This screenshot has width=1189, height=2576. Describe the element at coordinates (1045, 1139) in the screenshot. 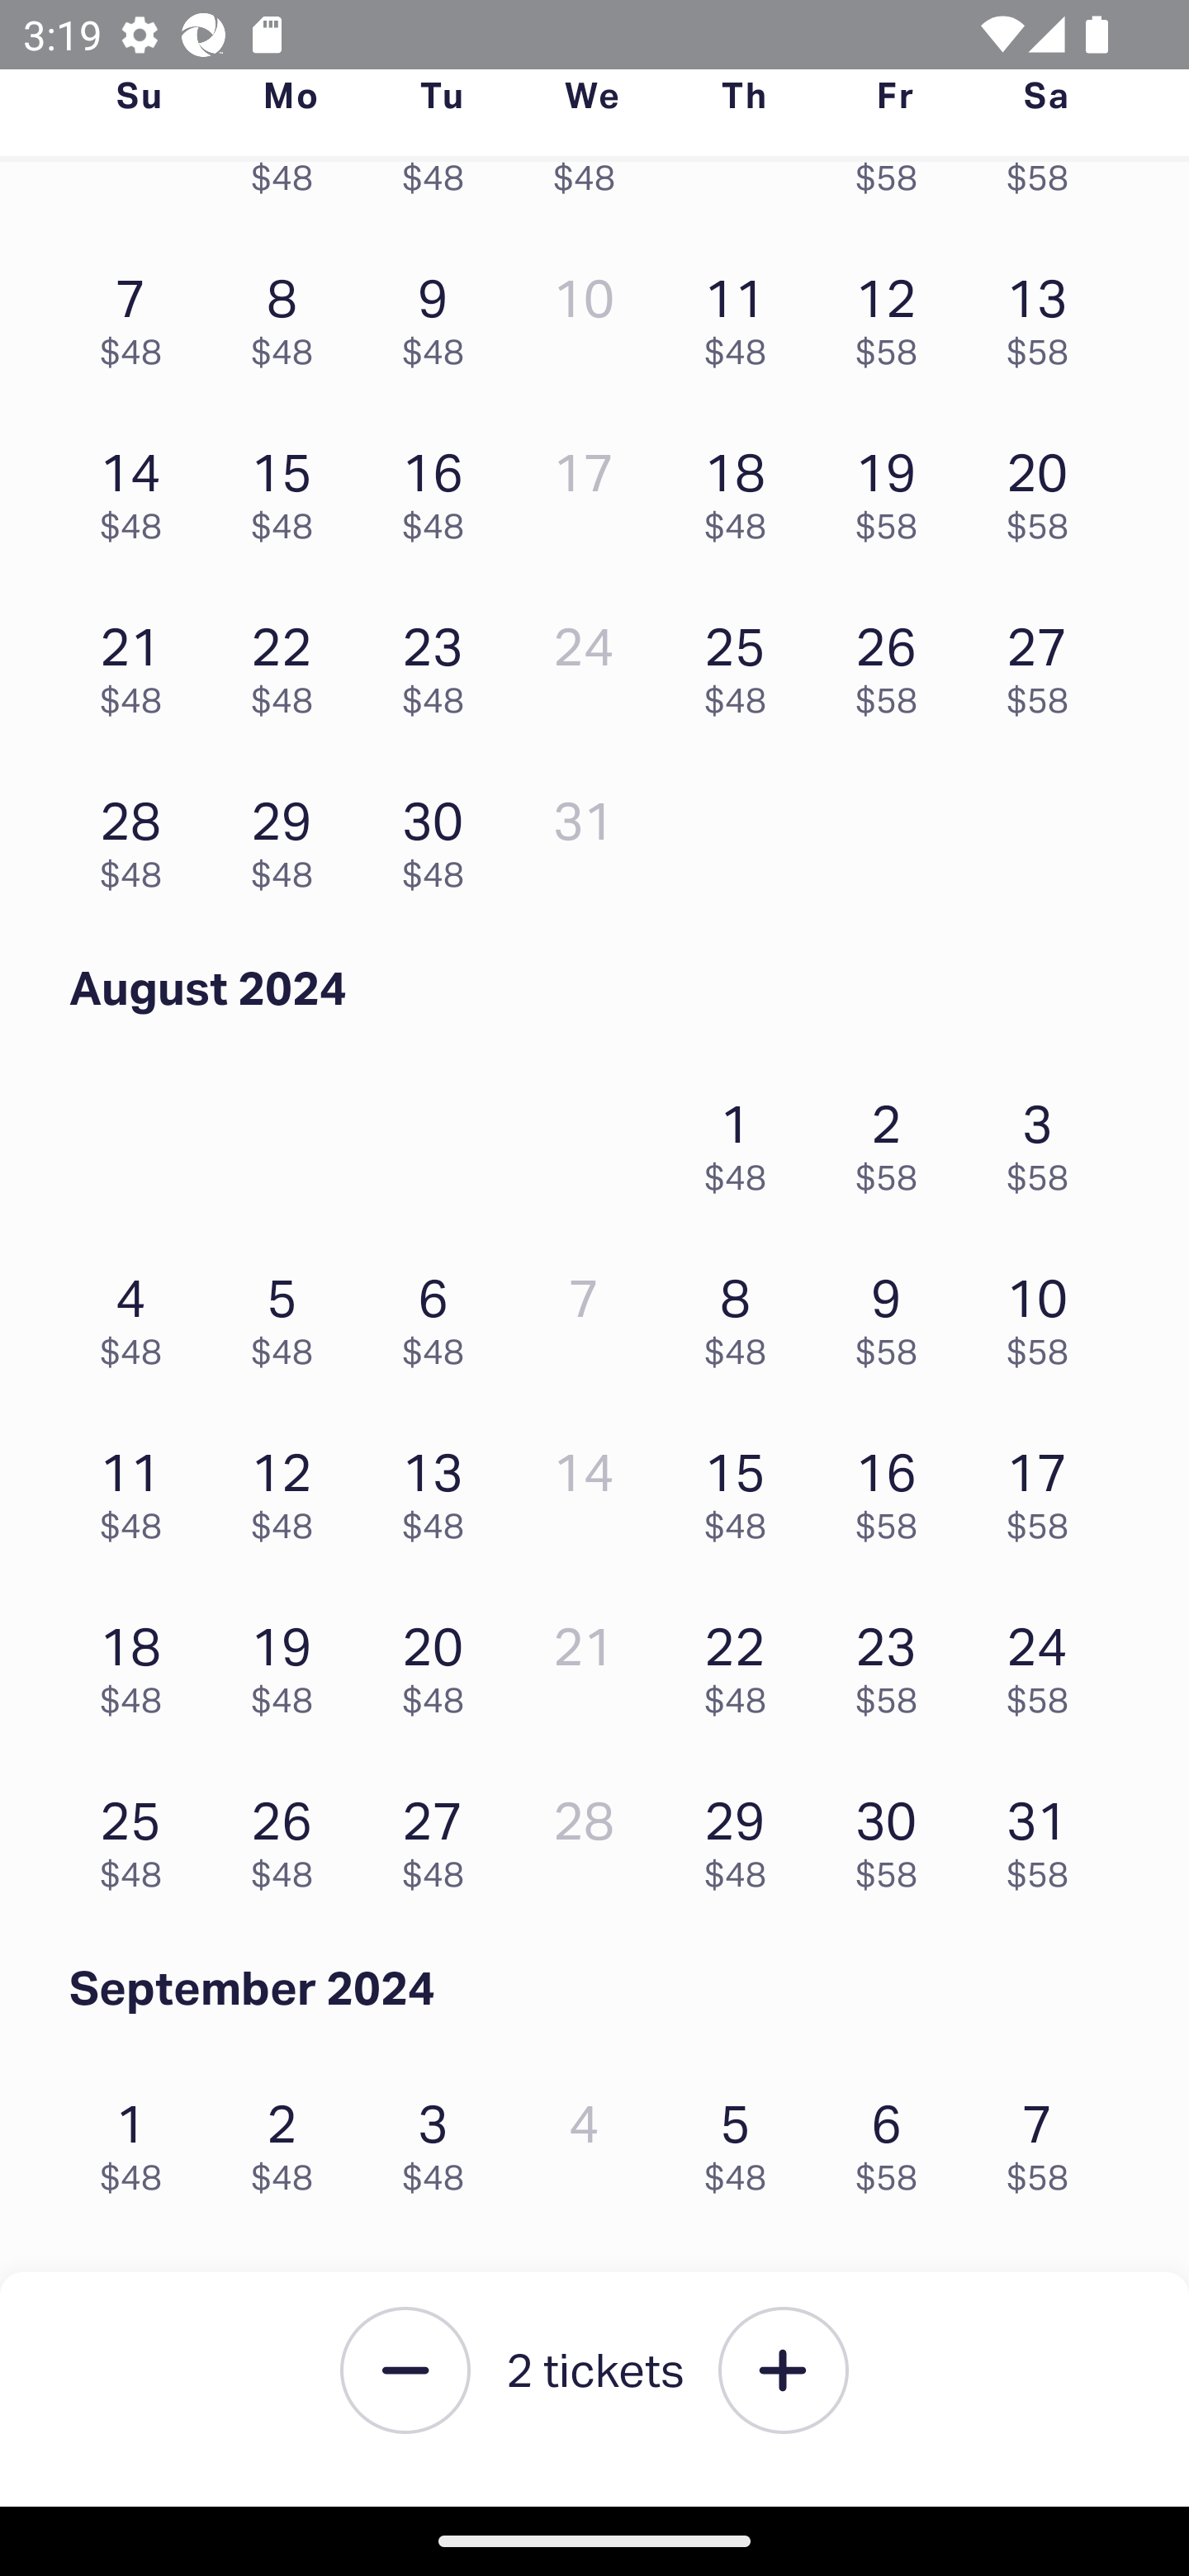

I see `3 $58` at that location.